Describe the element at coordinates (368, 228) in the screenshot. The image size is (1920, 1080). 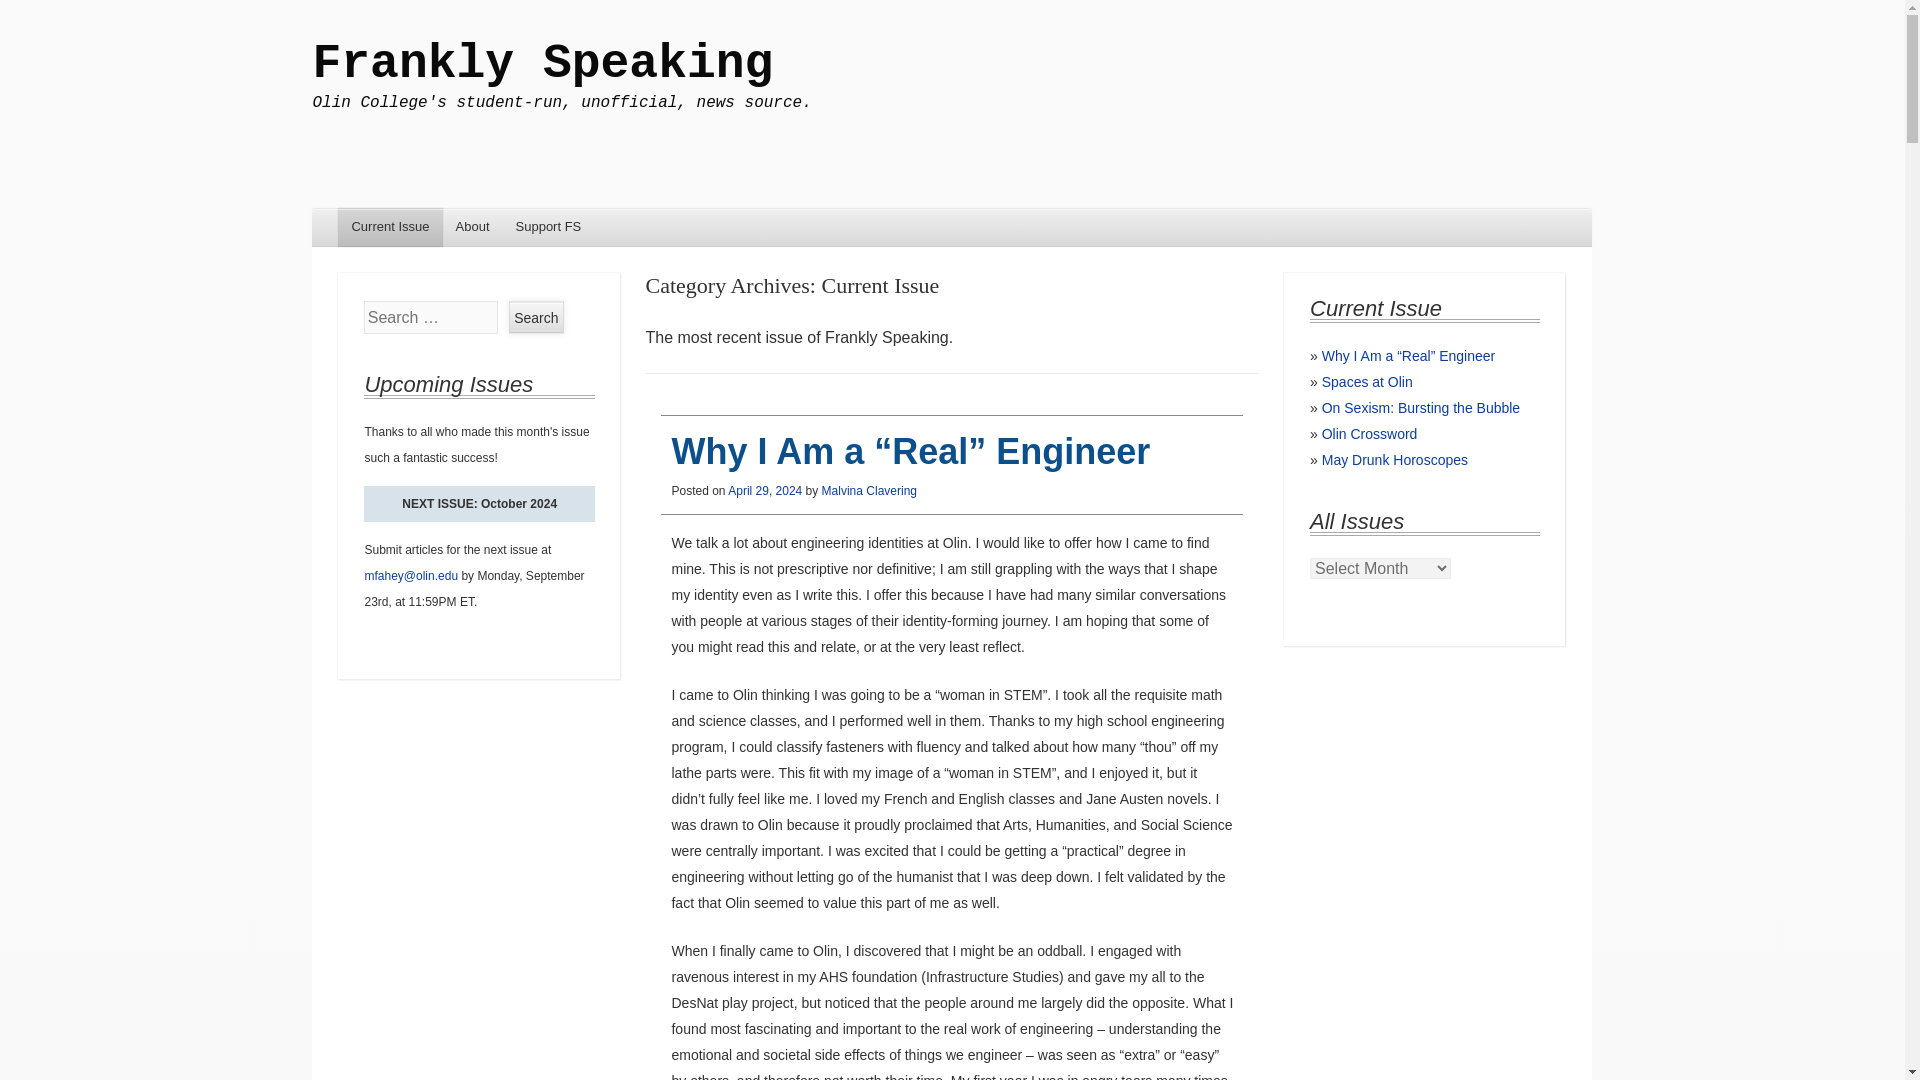
I see `Skip to content` at that location.